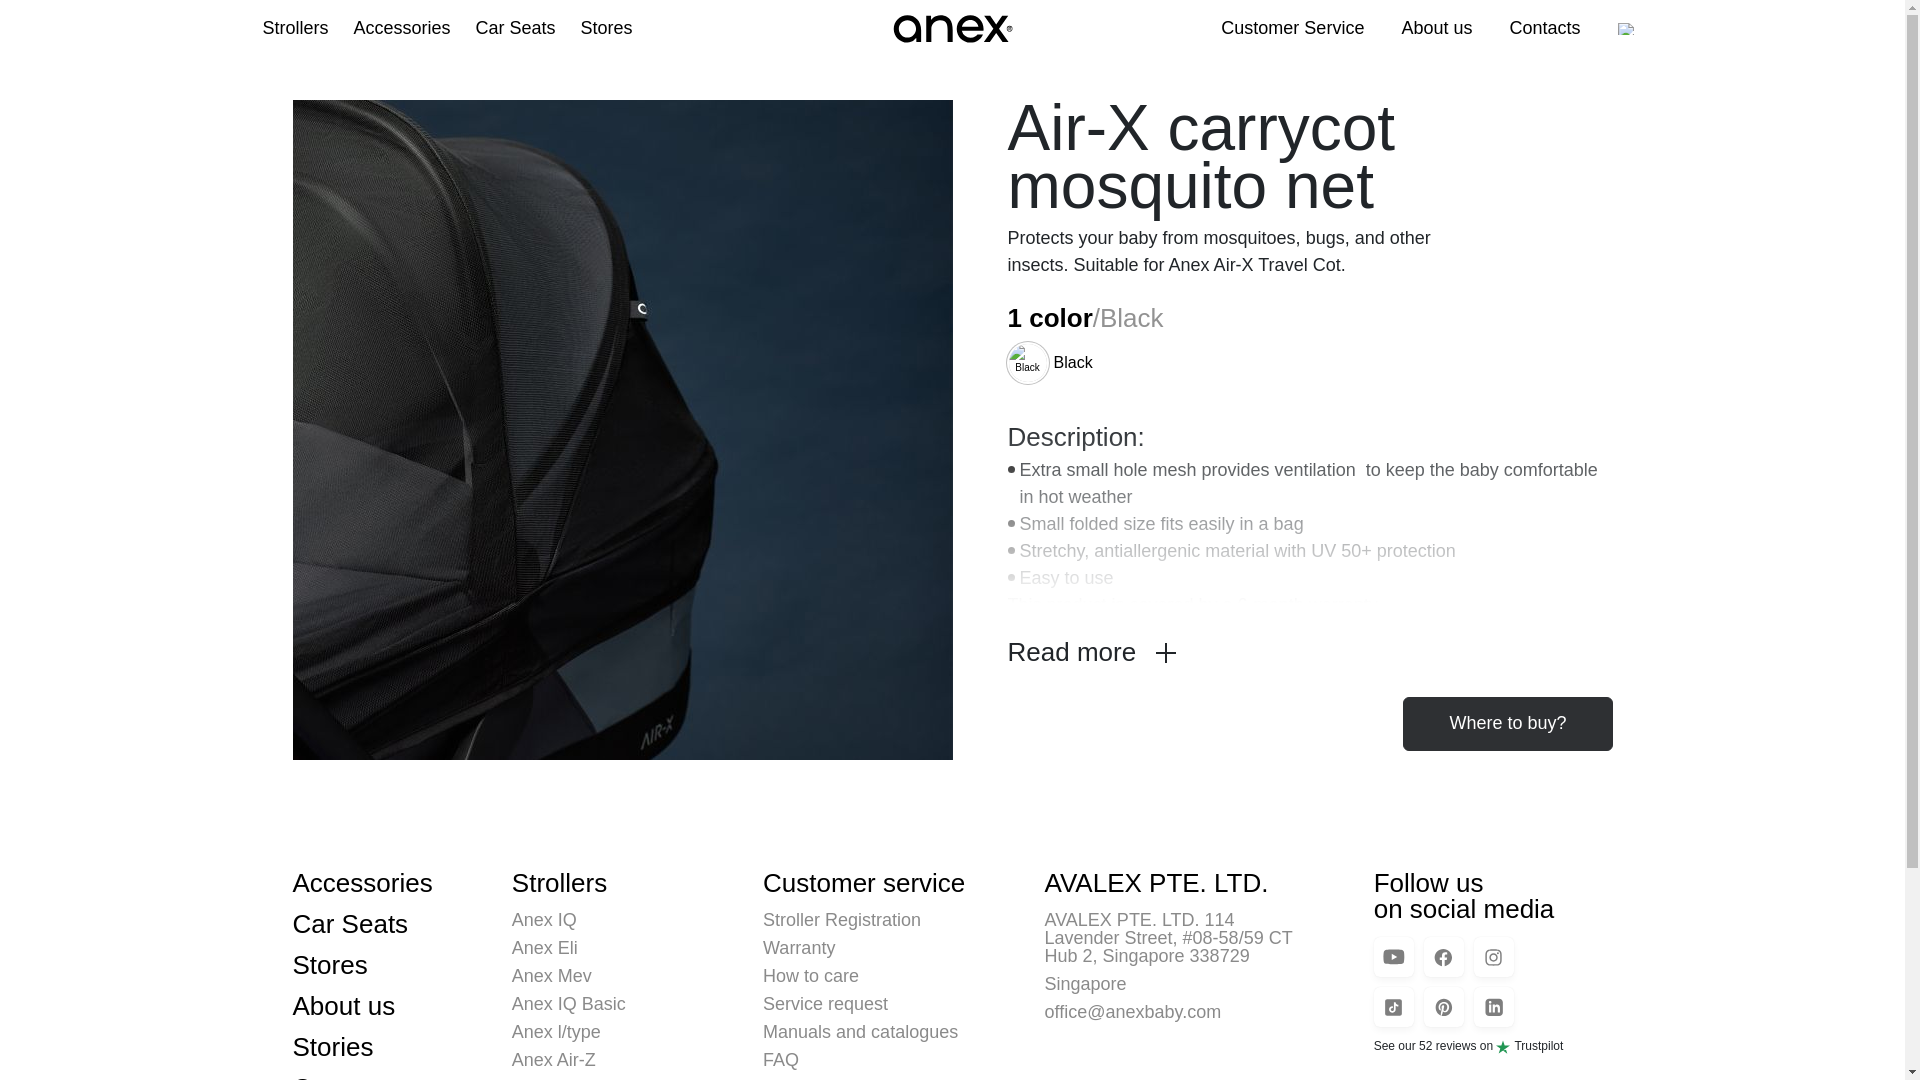 The width and height of the screenshot is (1920, 1080). What do you see at coordinates (1544, 28) in the screenshot?
I see `Contacts` at bounding box center [1544, 28].